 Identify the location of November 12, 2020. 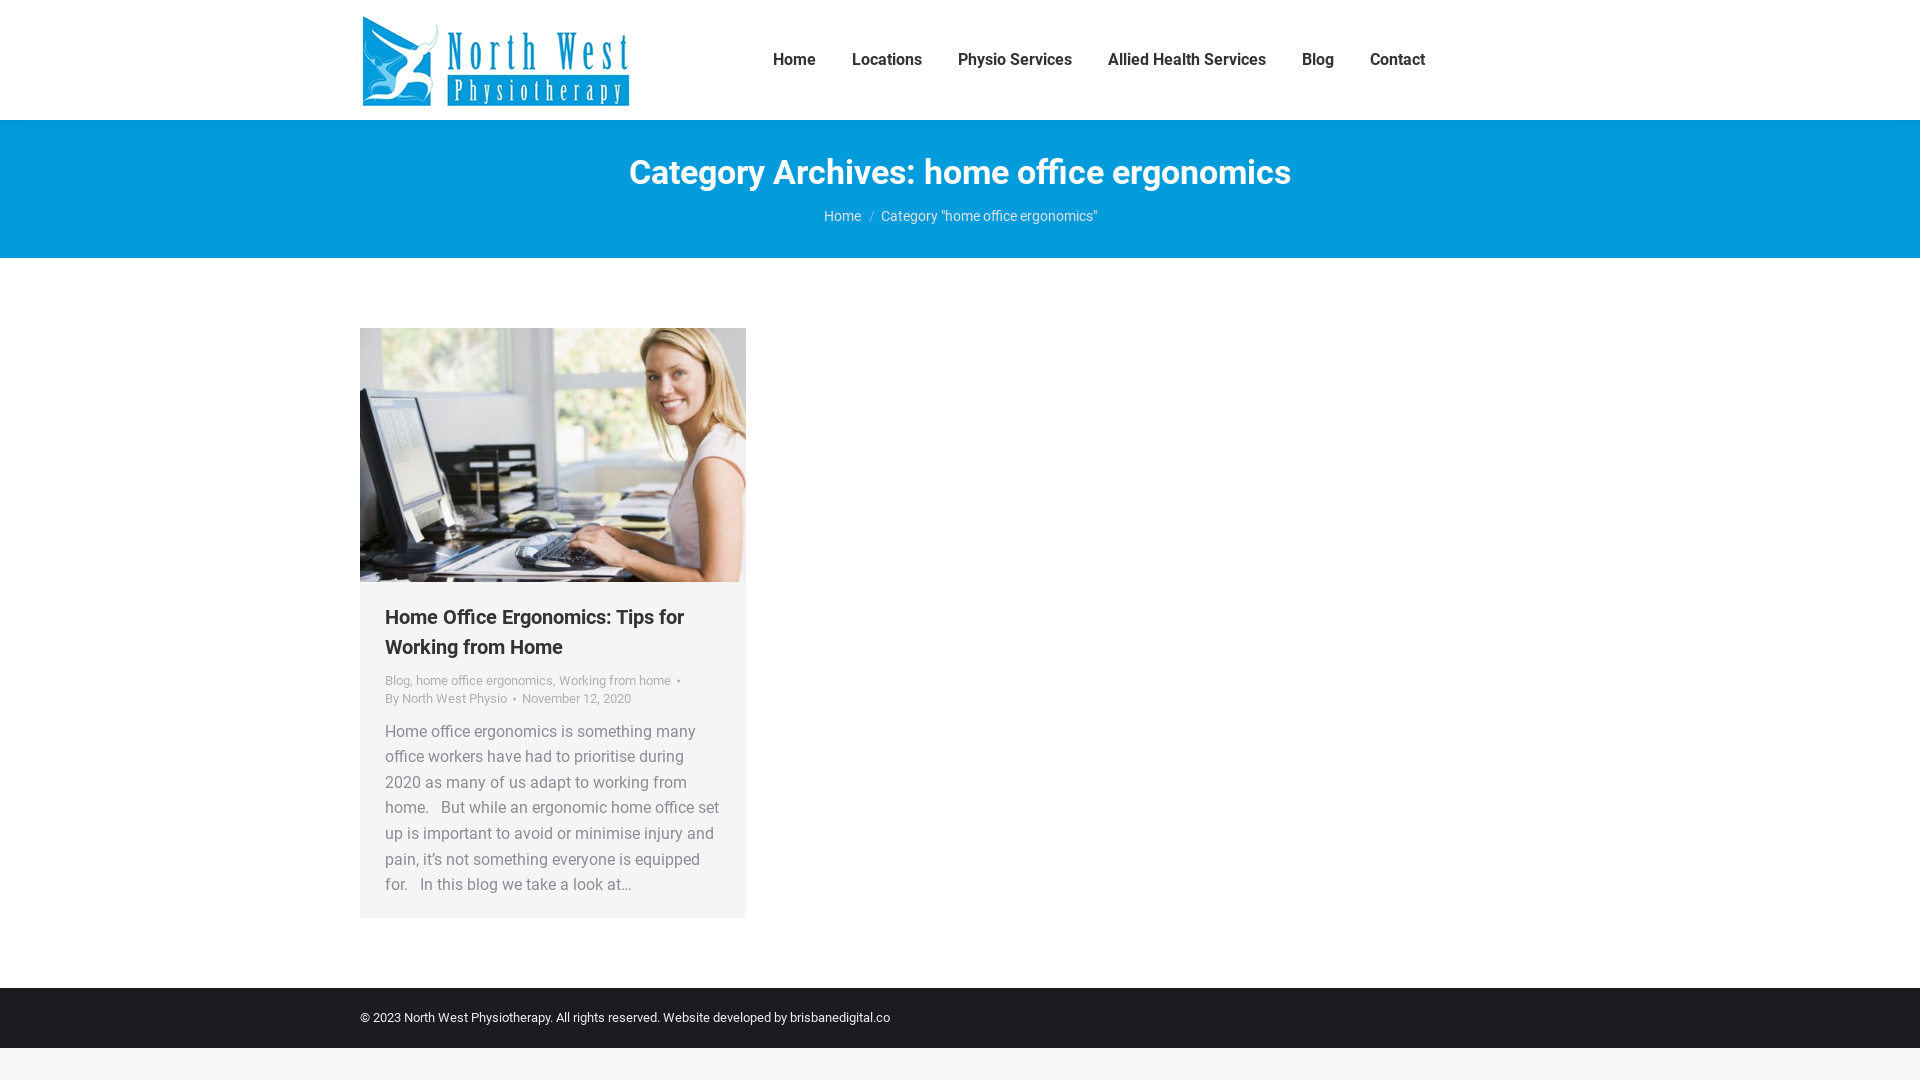
(576, 699).